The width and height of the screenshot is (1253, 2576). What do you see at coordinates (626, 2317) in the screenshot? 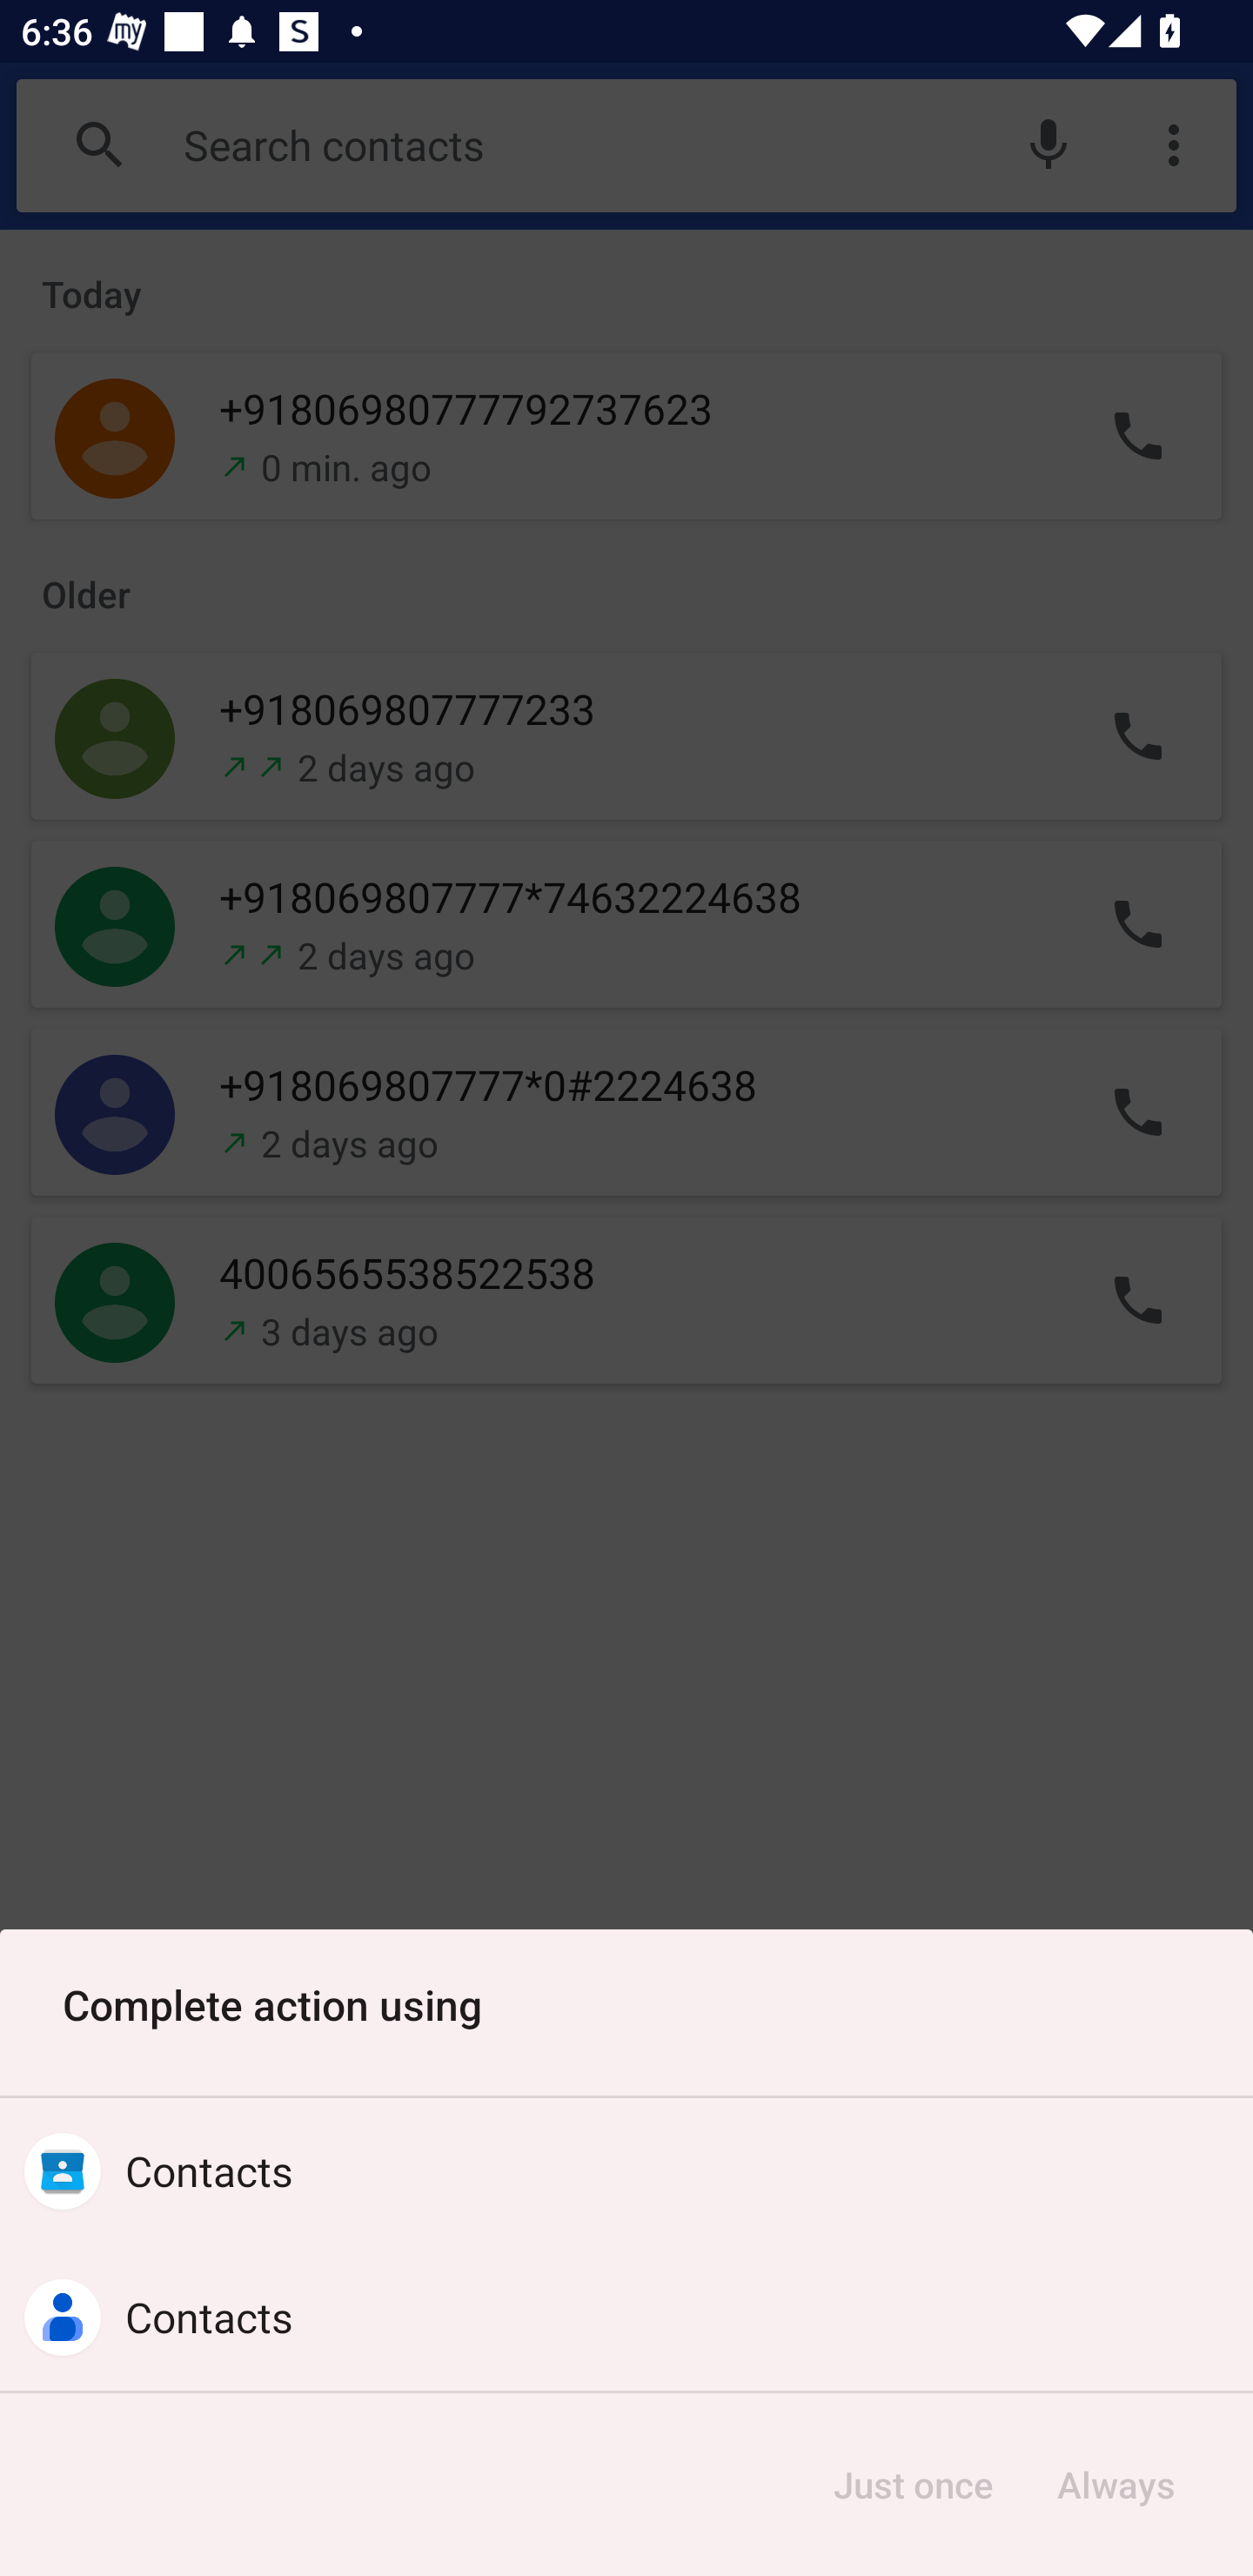
I see `Contacts` at bounding box center [626, 2317].